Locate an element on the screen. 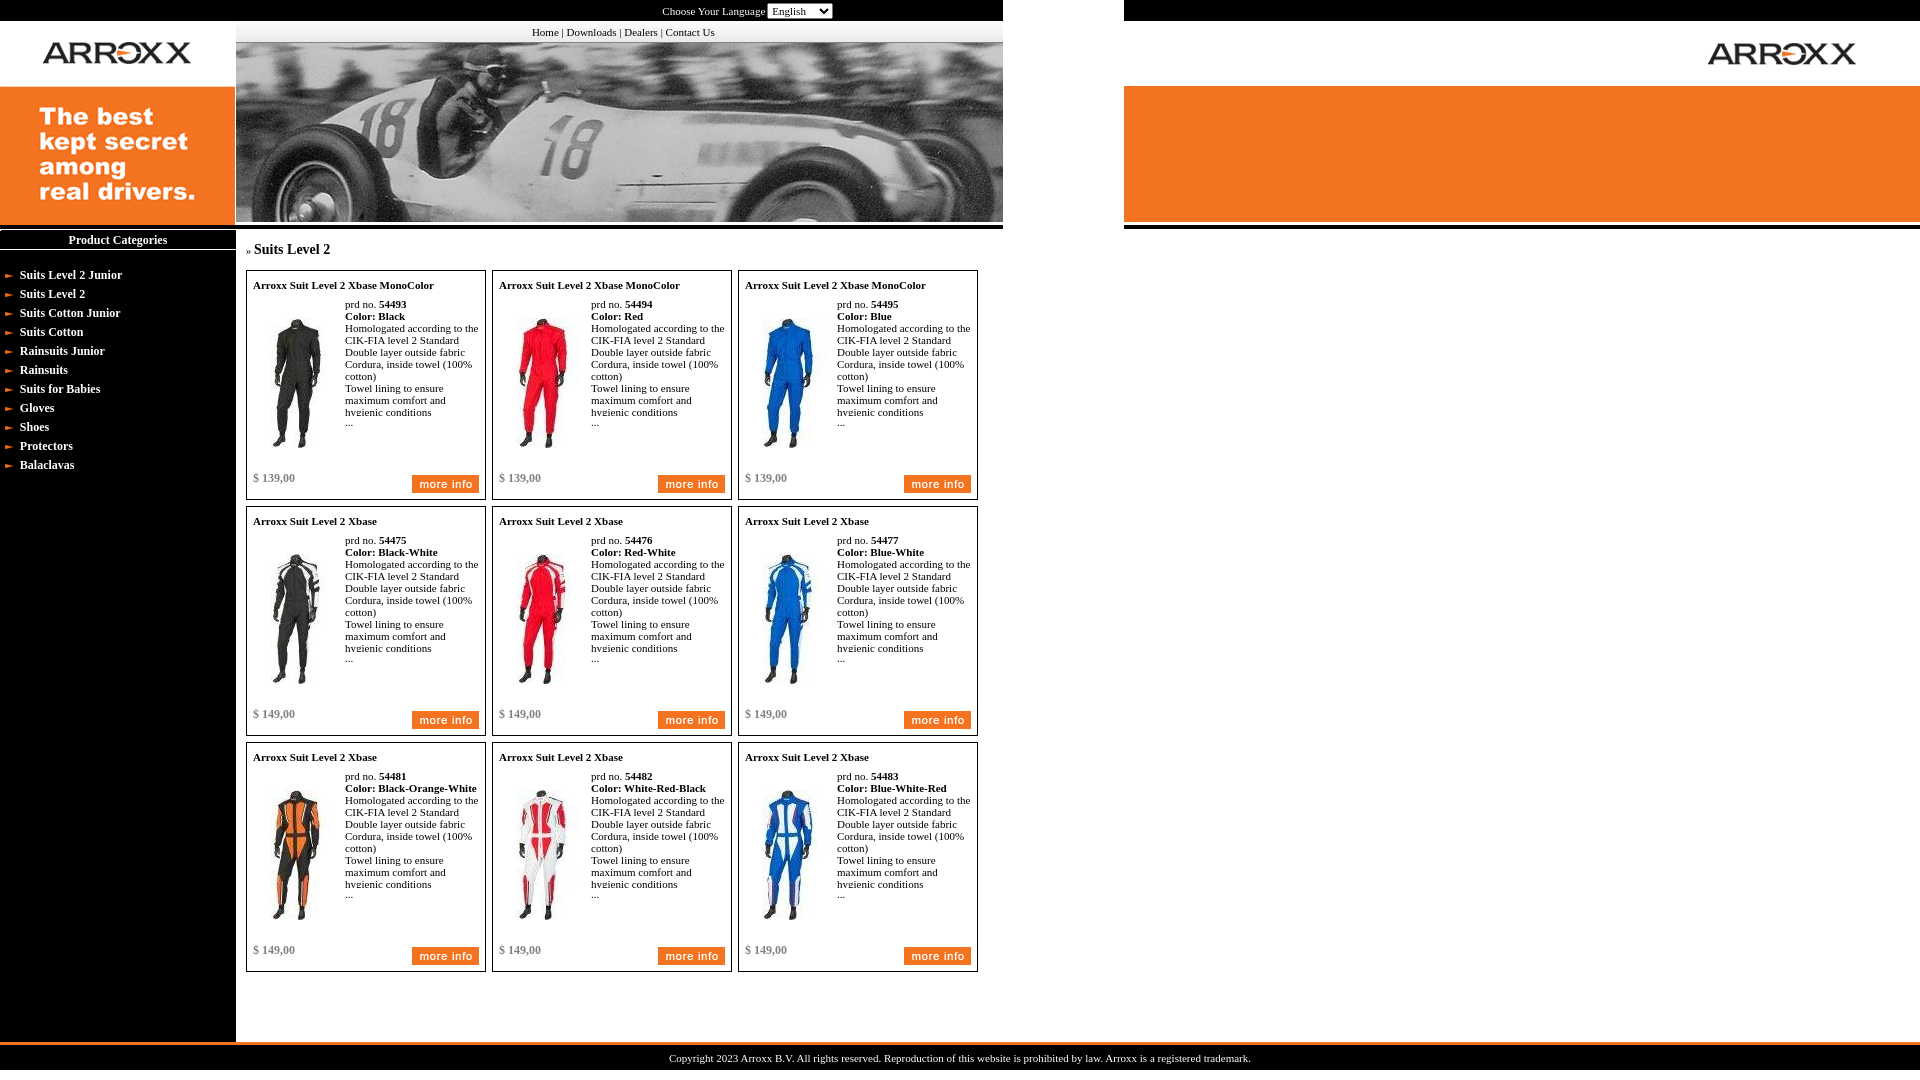 This screenshot has width=1920, height=1080. Suits for Babies is located at coordinates (62, 389).